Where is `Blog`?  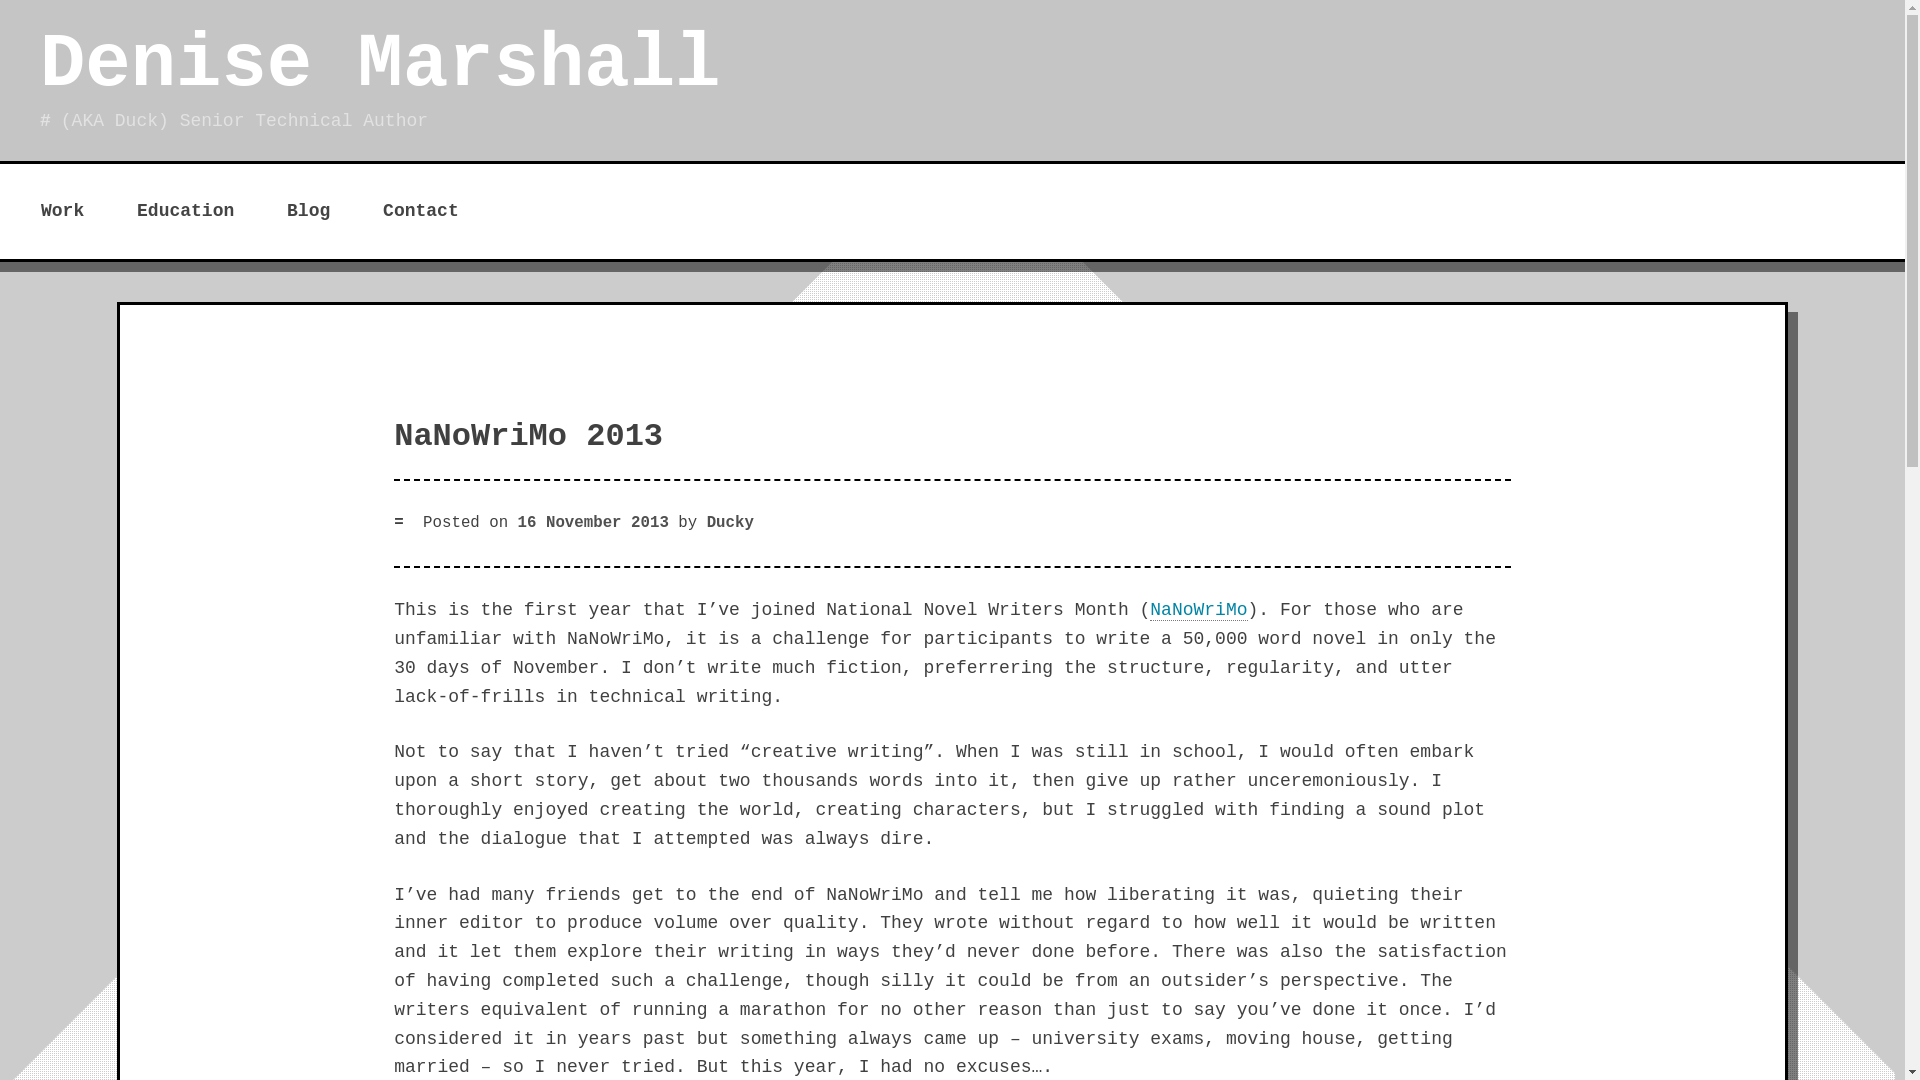 Blog is located at coordinates (308, 210).